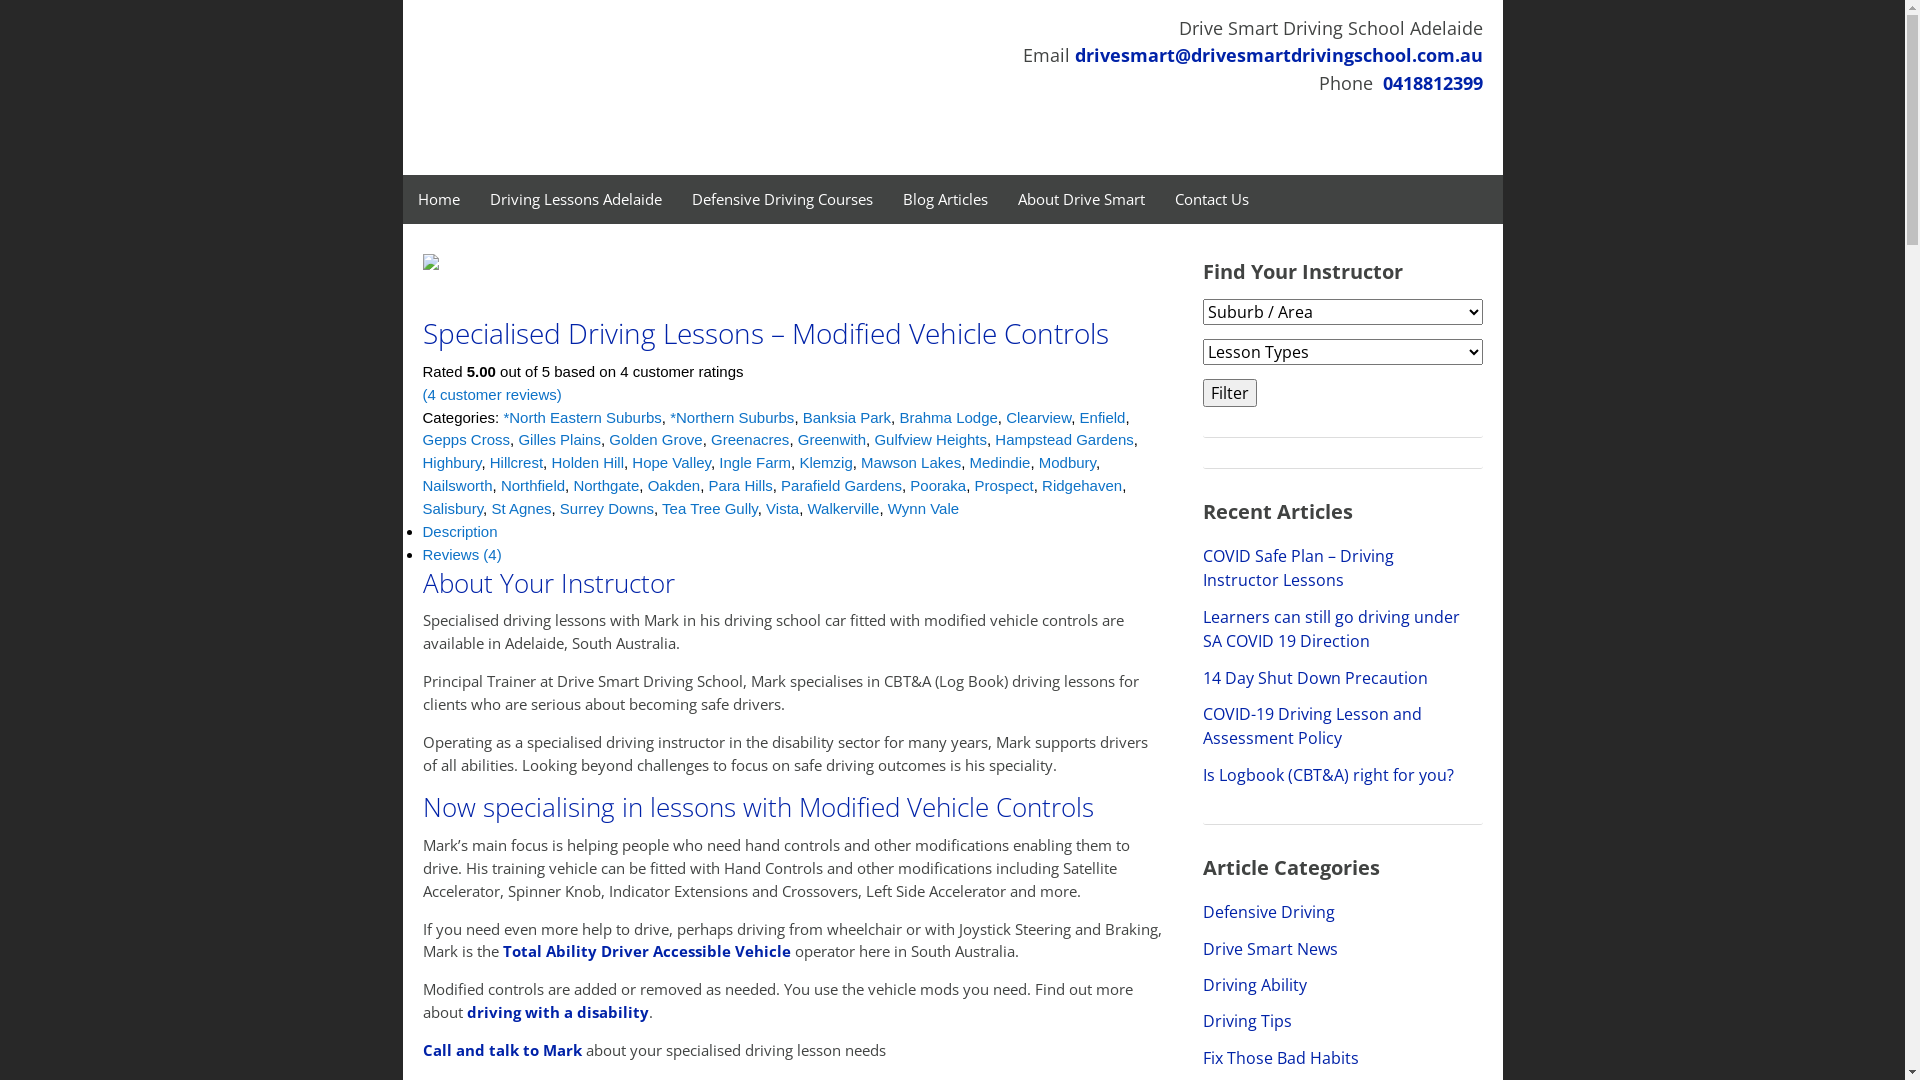 This screenshot has width=1920, height=1080. I want to click on Clearview, so click(1038, 416).